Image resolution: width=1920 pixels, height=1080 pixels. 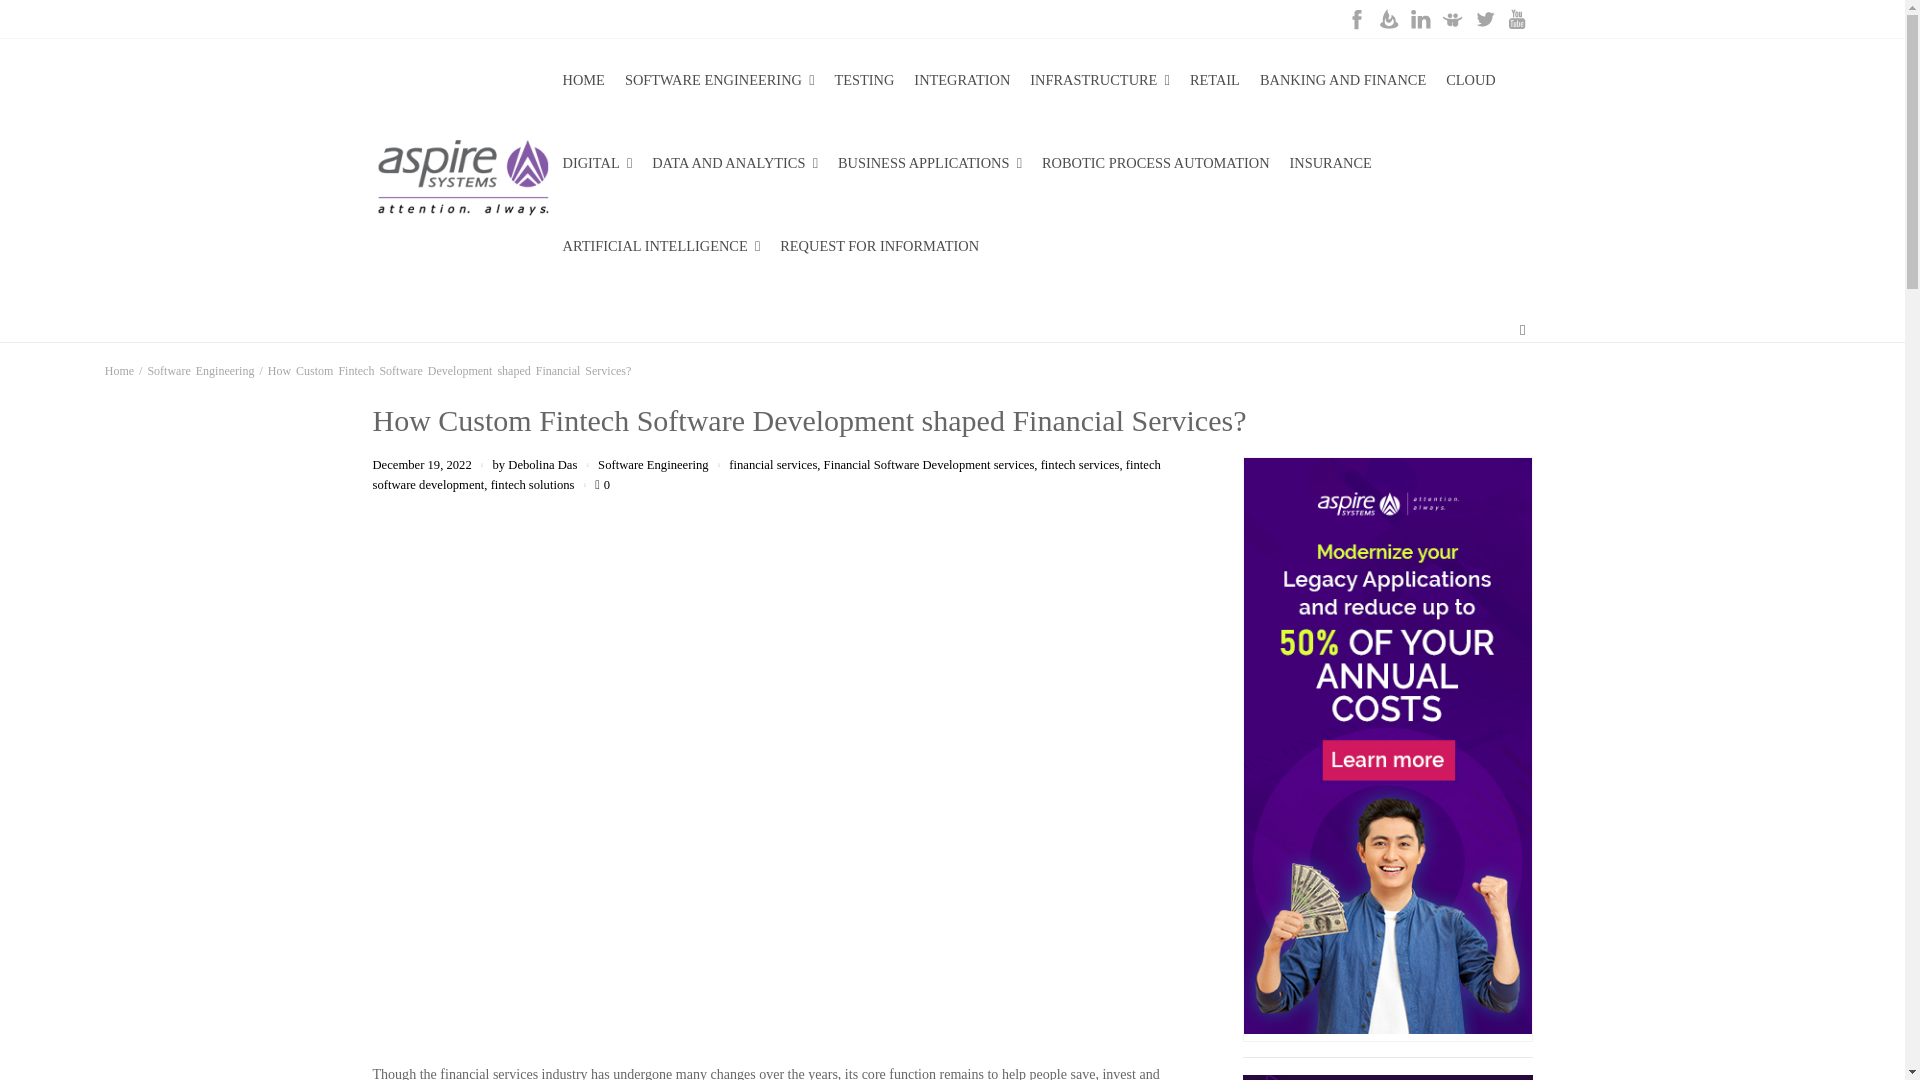 What do you see at coordinates (1100, 80) in the screenshot?
I see `INFRASTRUCTURE` at bounding box center [1100, 80].